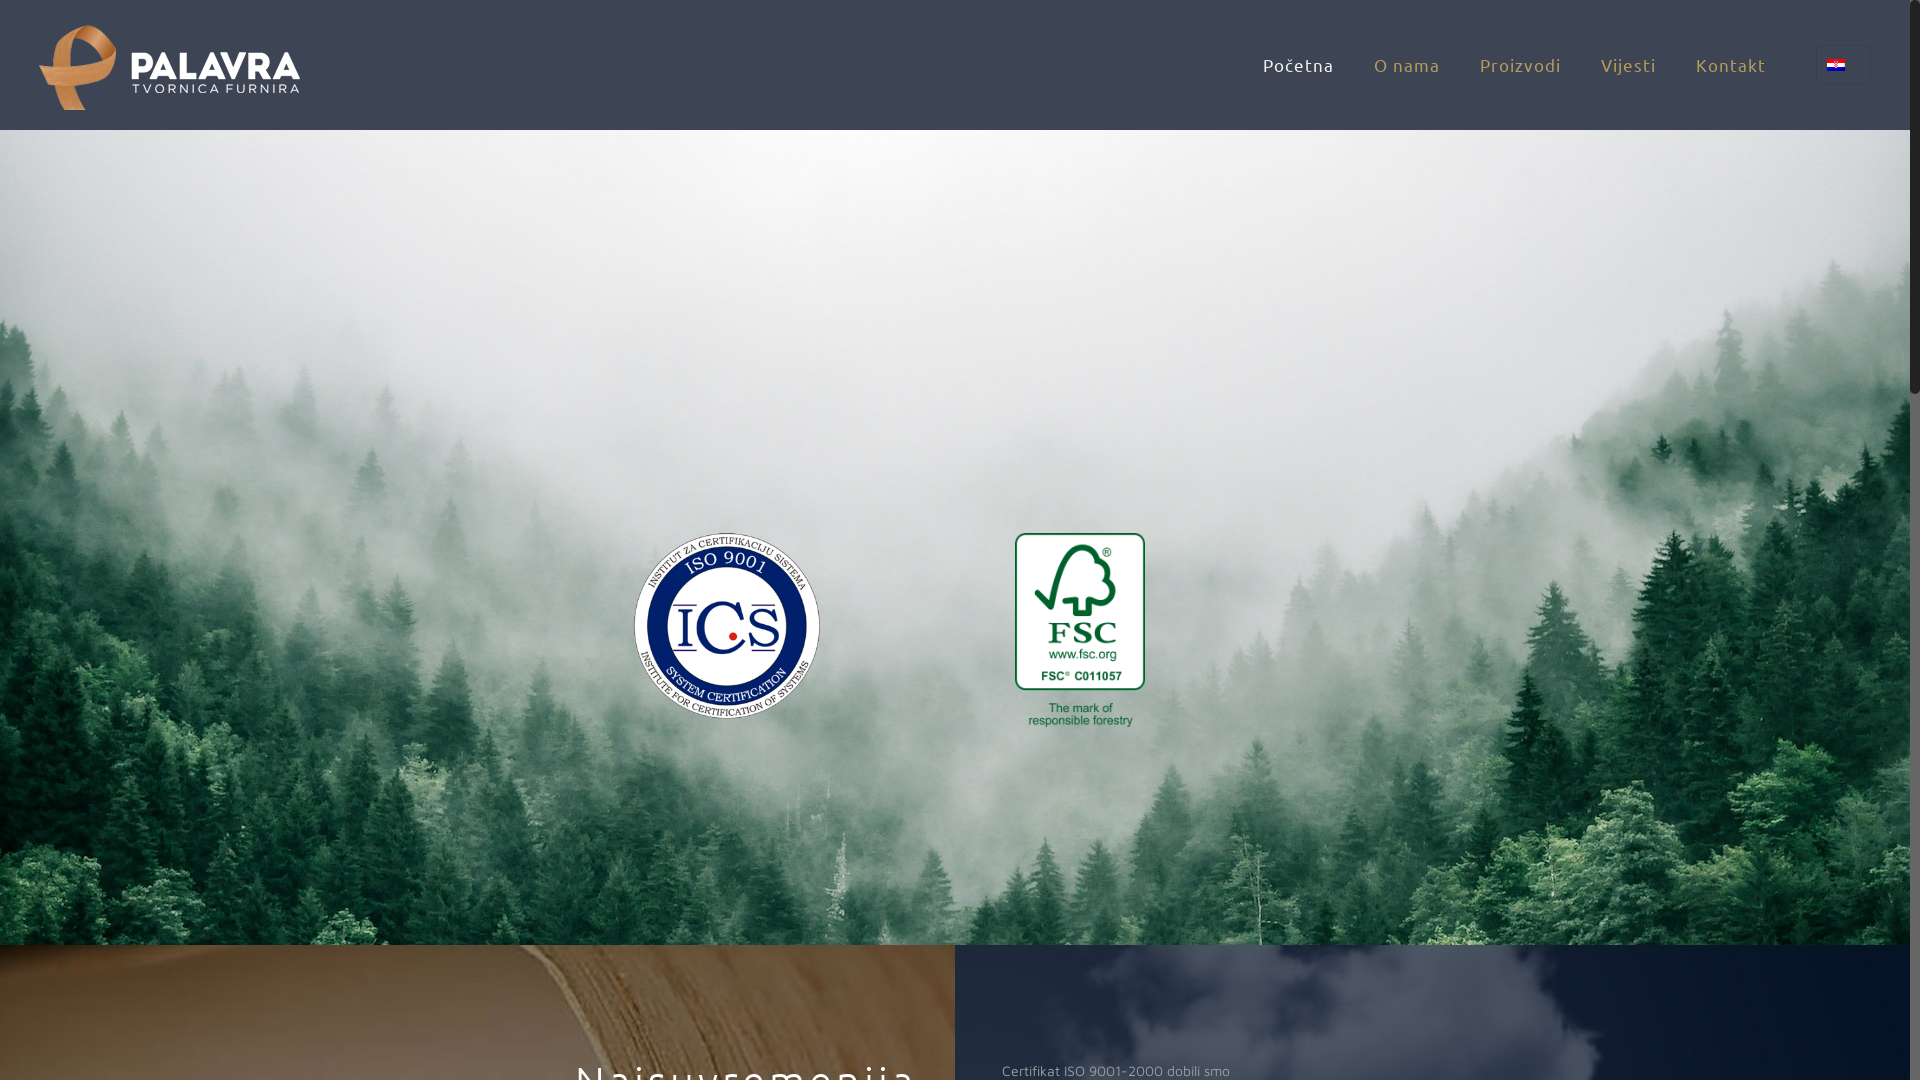 The height and width of the screenshot is (1080, 1920). What do you see at coordinates (1407, 65) in the screenshot?
I see `O nama` at bounding box center [1407, 65].